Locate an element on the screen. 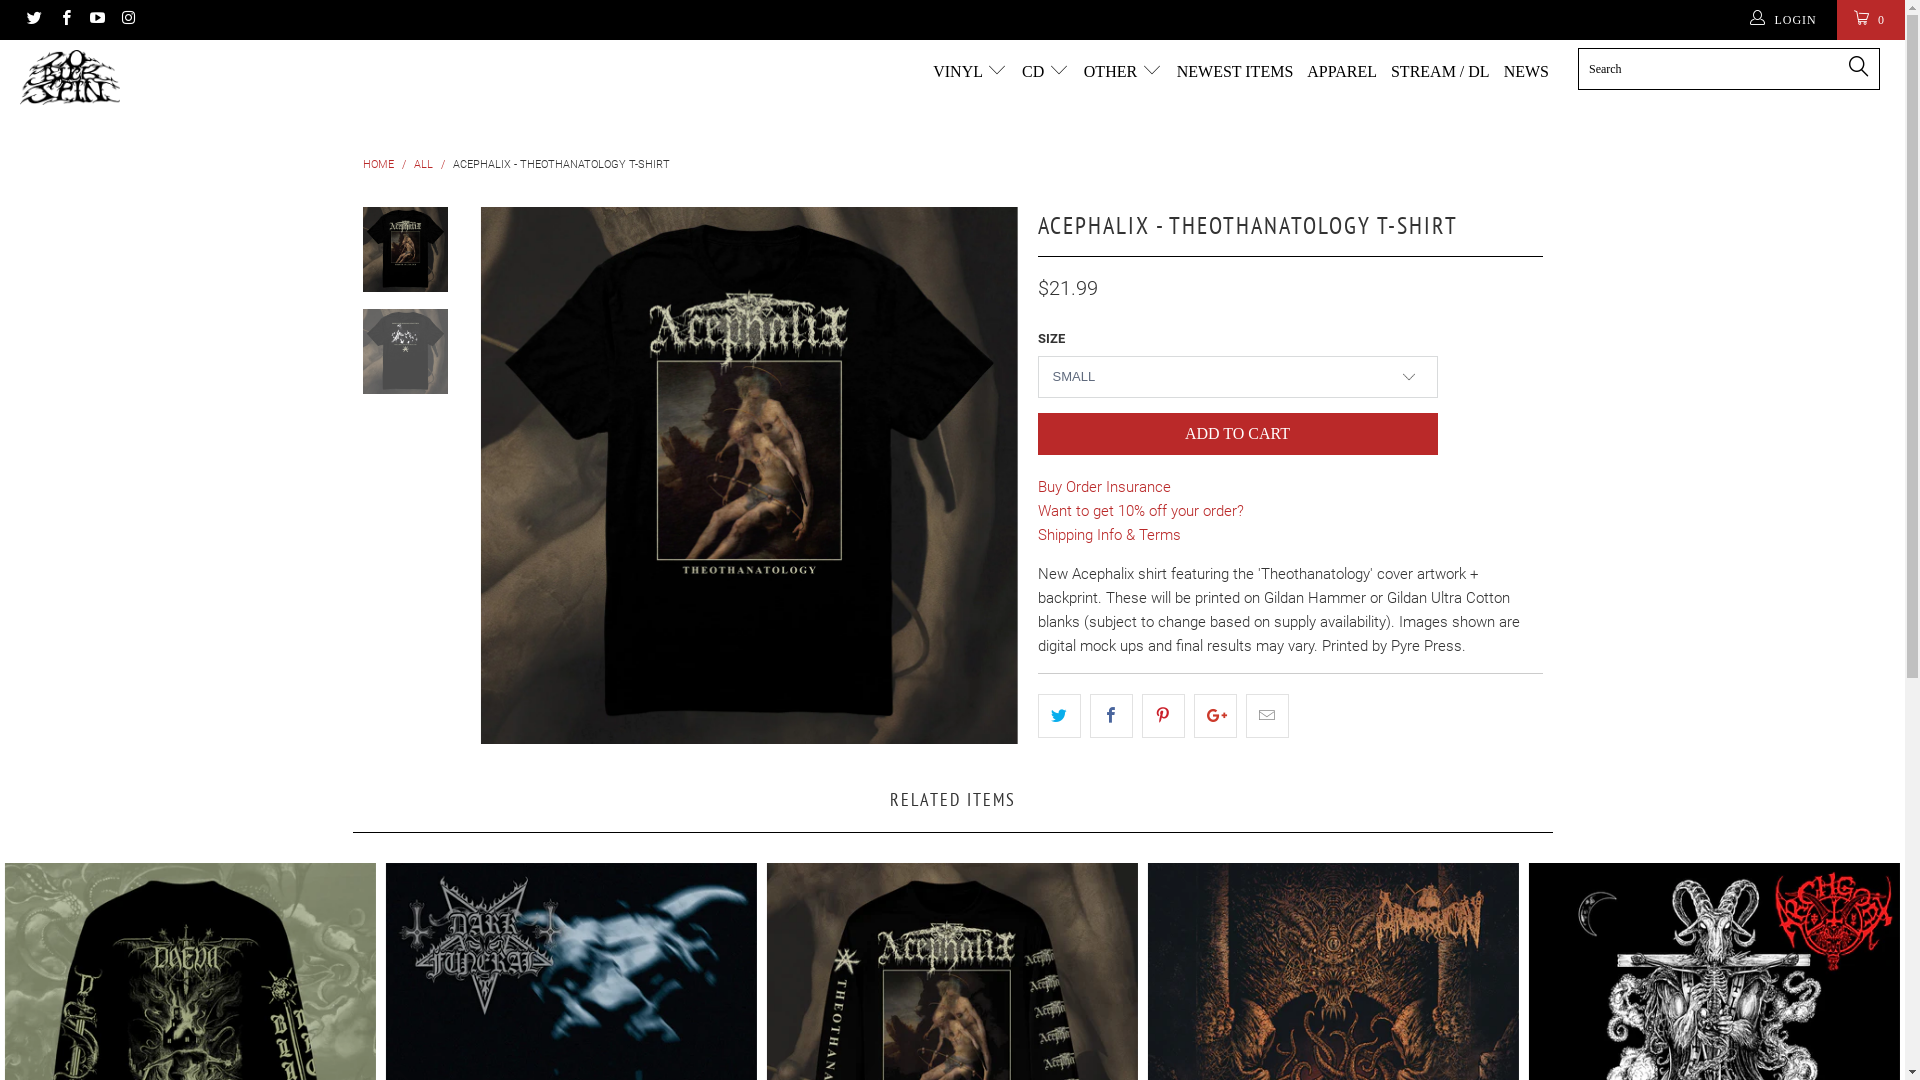 The width and height of the screenshot is (1920, 1080). STREAM / DL is located at coordinates (1440, 72).